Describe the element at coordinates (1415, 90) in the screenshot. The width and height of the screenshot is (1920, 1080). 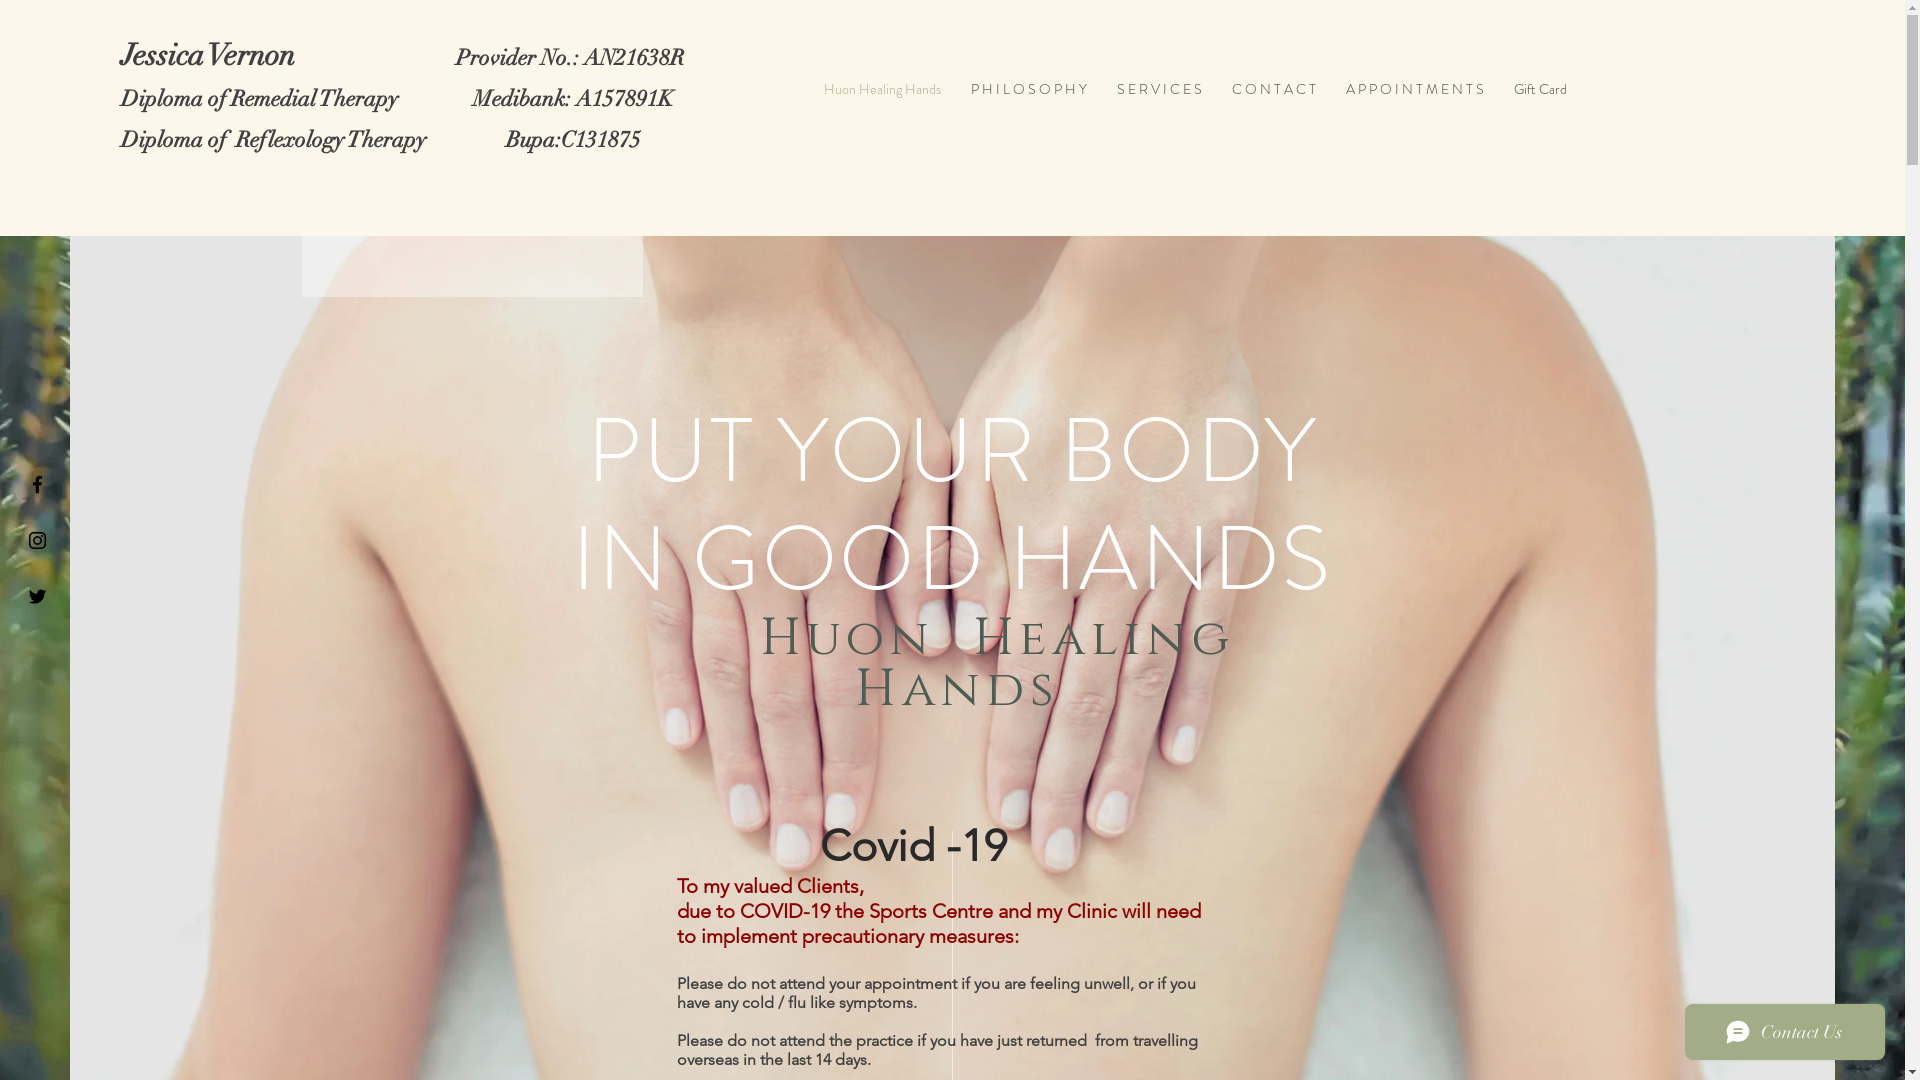
I see `A P P O I N T M E N T S` at that location.